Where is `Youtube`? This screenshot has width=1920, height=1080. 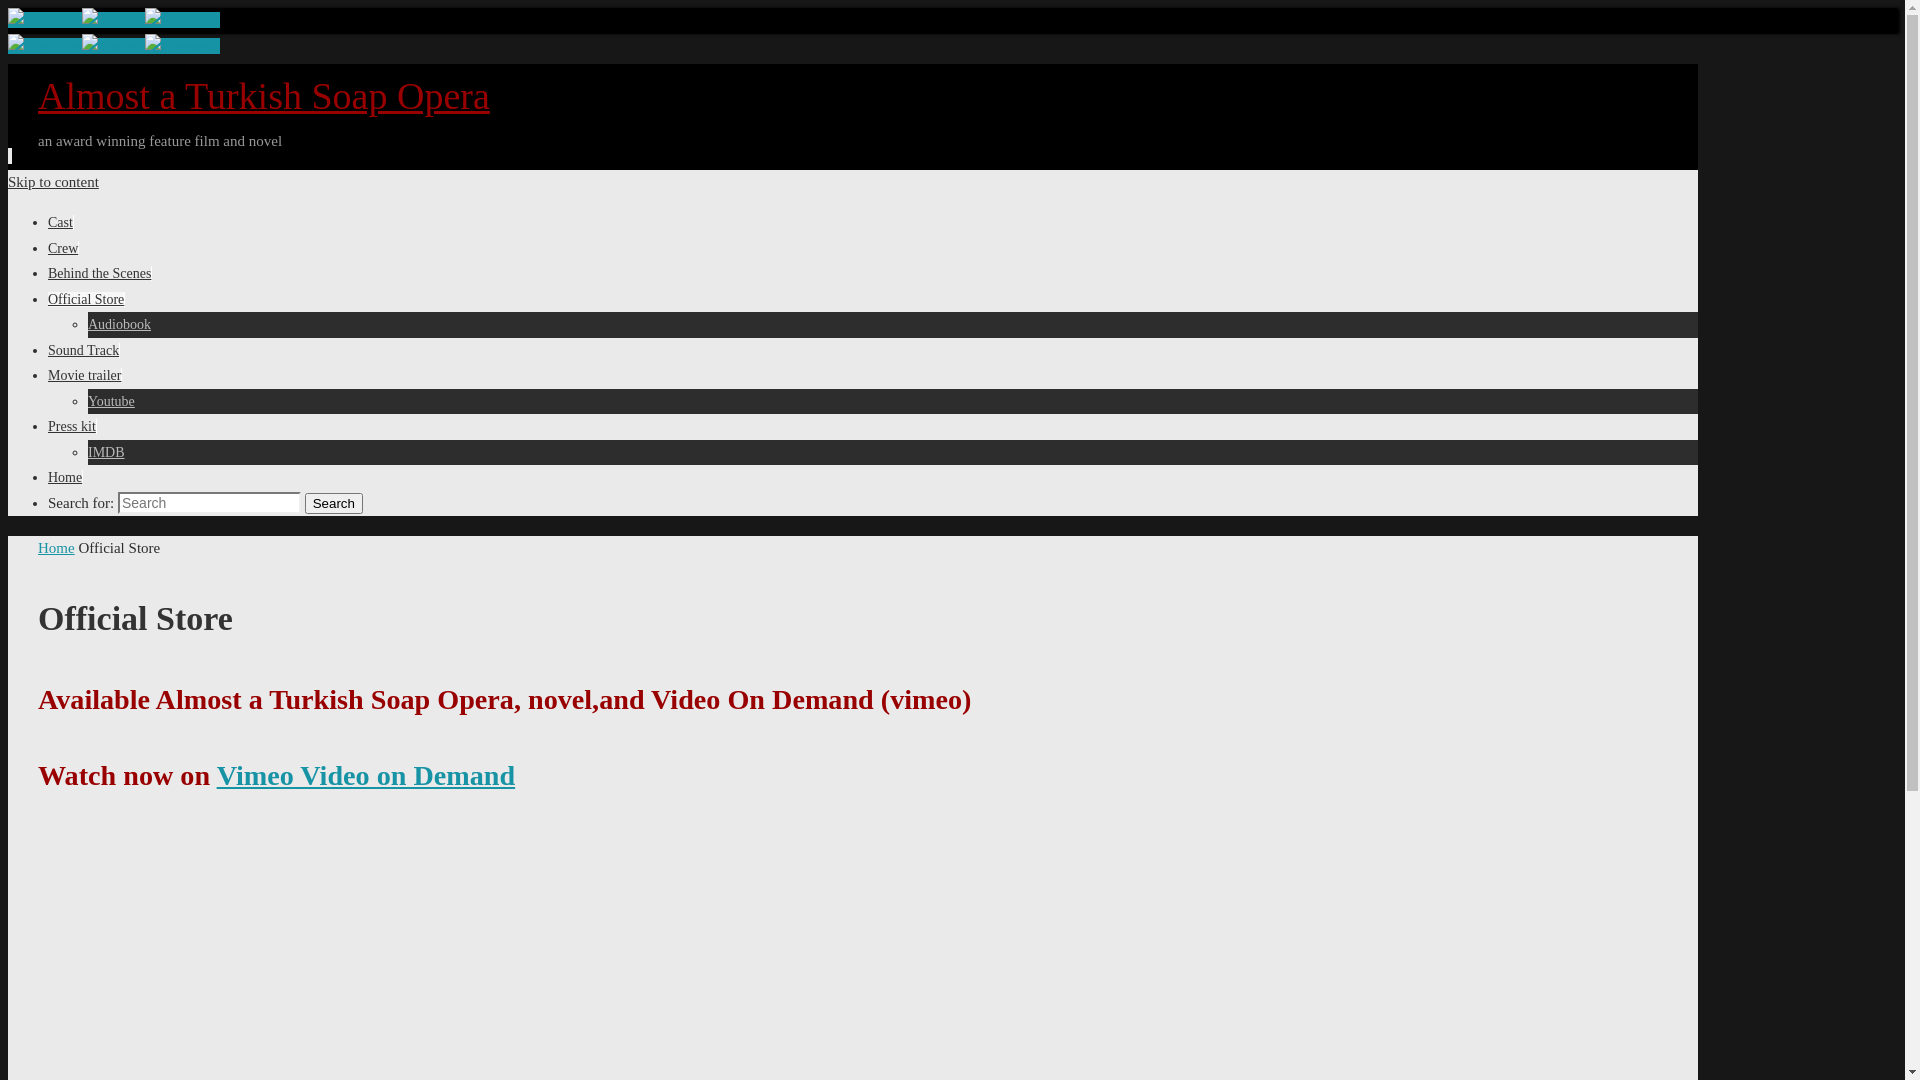 Youtube is located at coordinates (45, 46).